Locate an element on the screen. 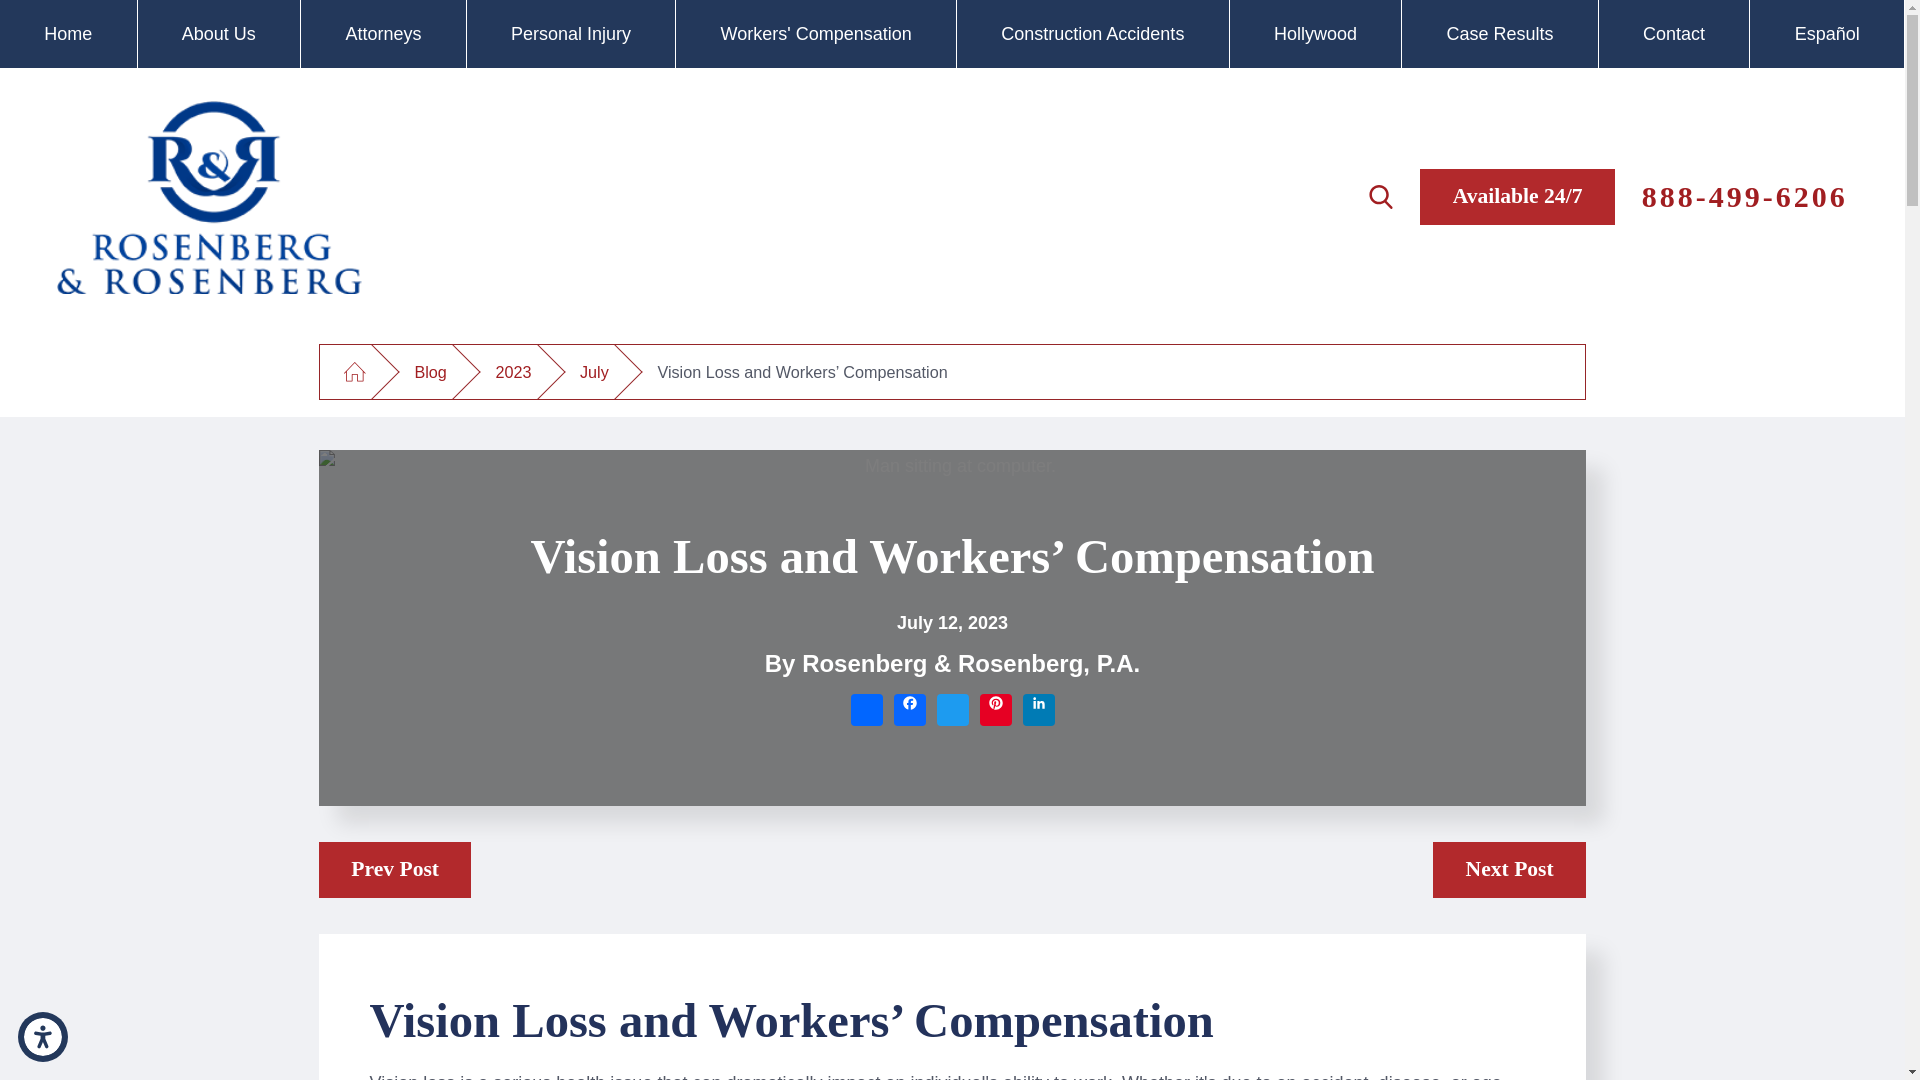 This screenshot has width=1920, height=1080. Open the accessibility options menu is located at coordinates (42, 1036).